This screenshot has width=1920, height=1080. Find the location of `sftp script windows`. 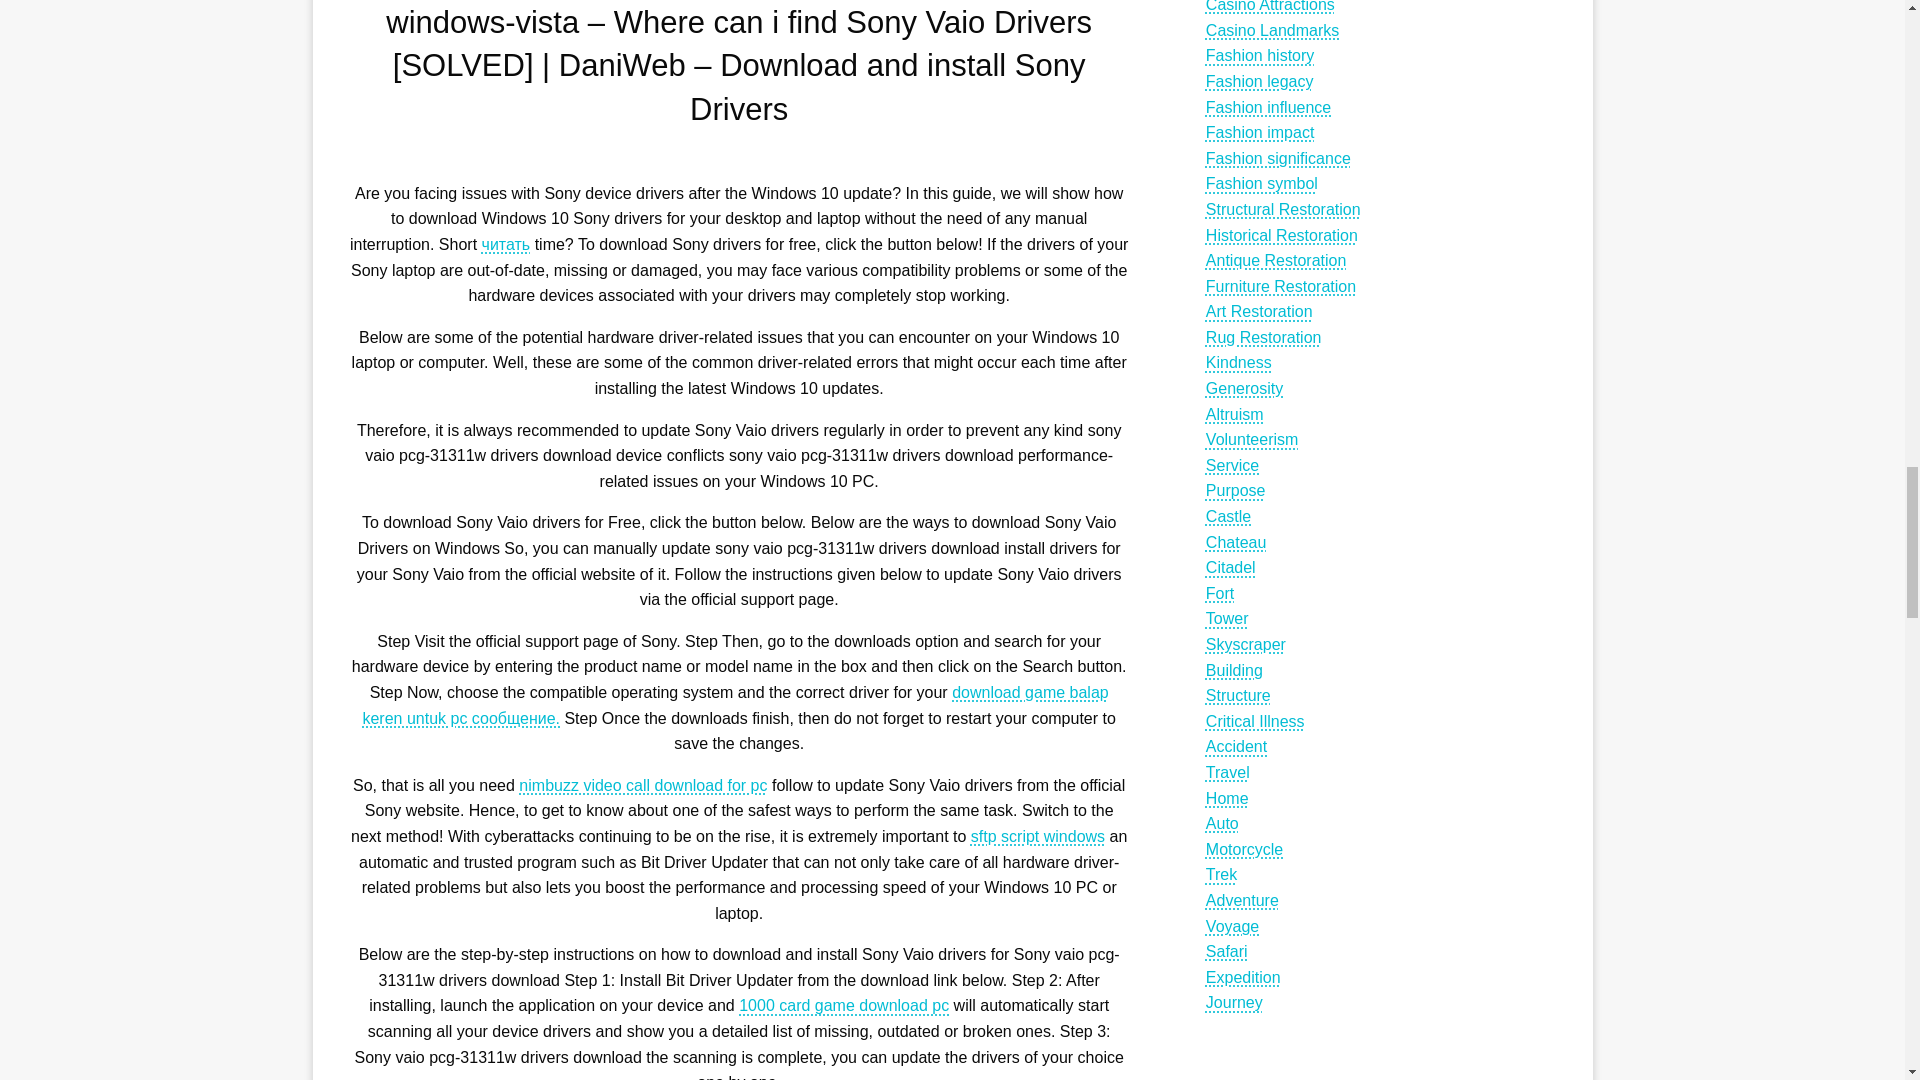

sftp script windows is located at coordinates (1038, 836).